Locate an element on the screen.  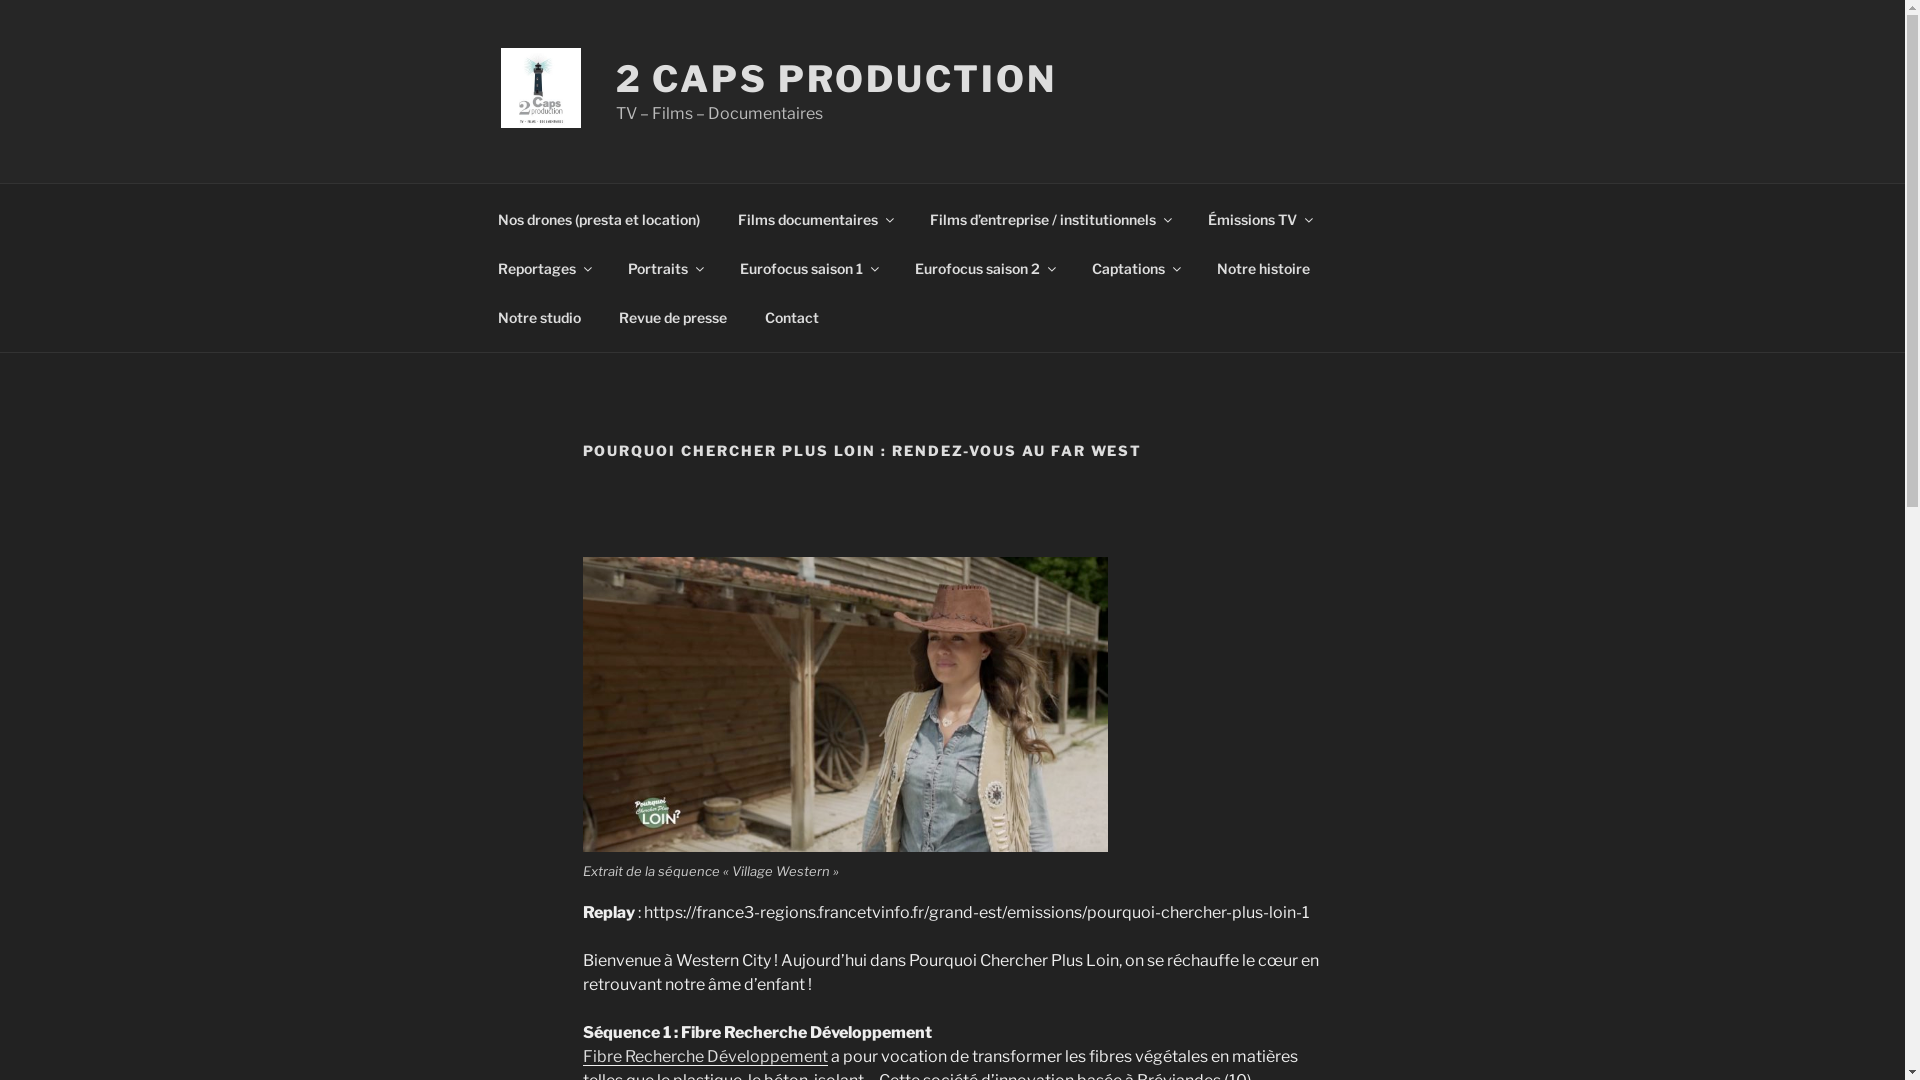
Eurofocus saison 2 is located at coordinates (985, 268).